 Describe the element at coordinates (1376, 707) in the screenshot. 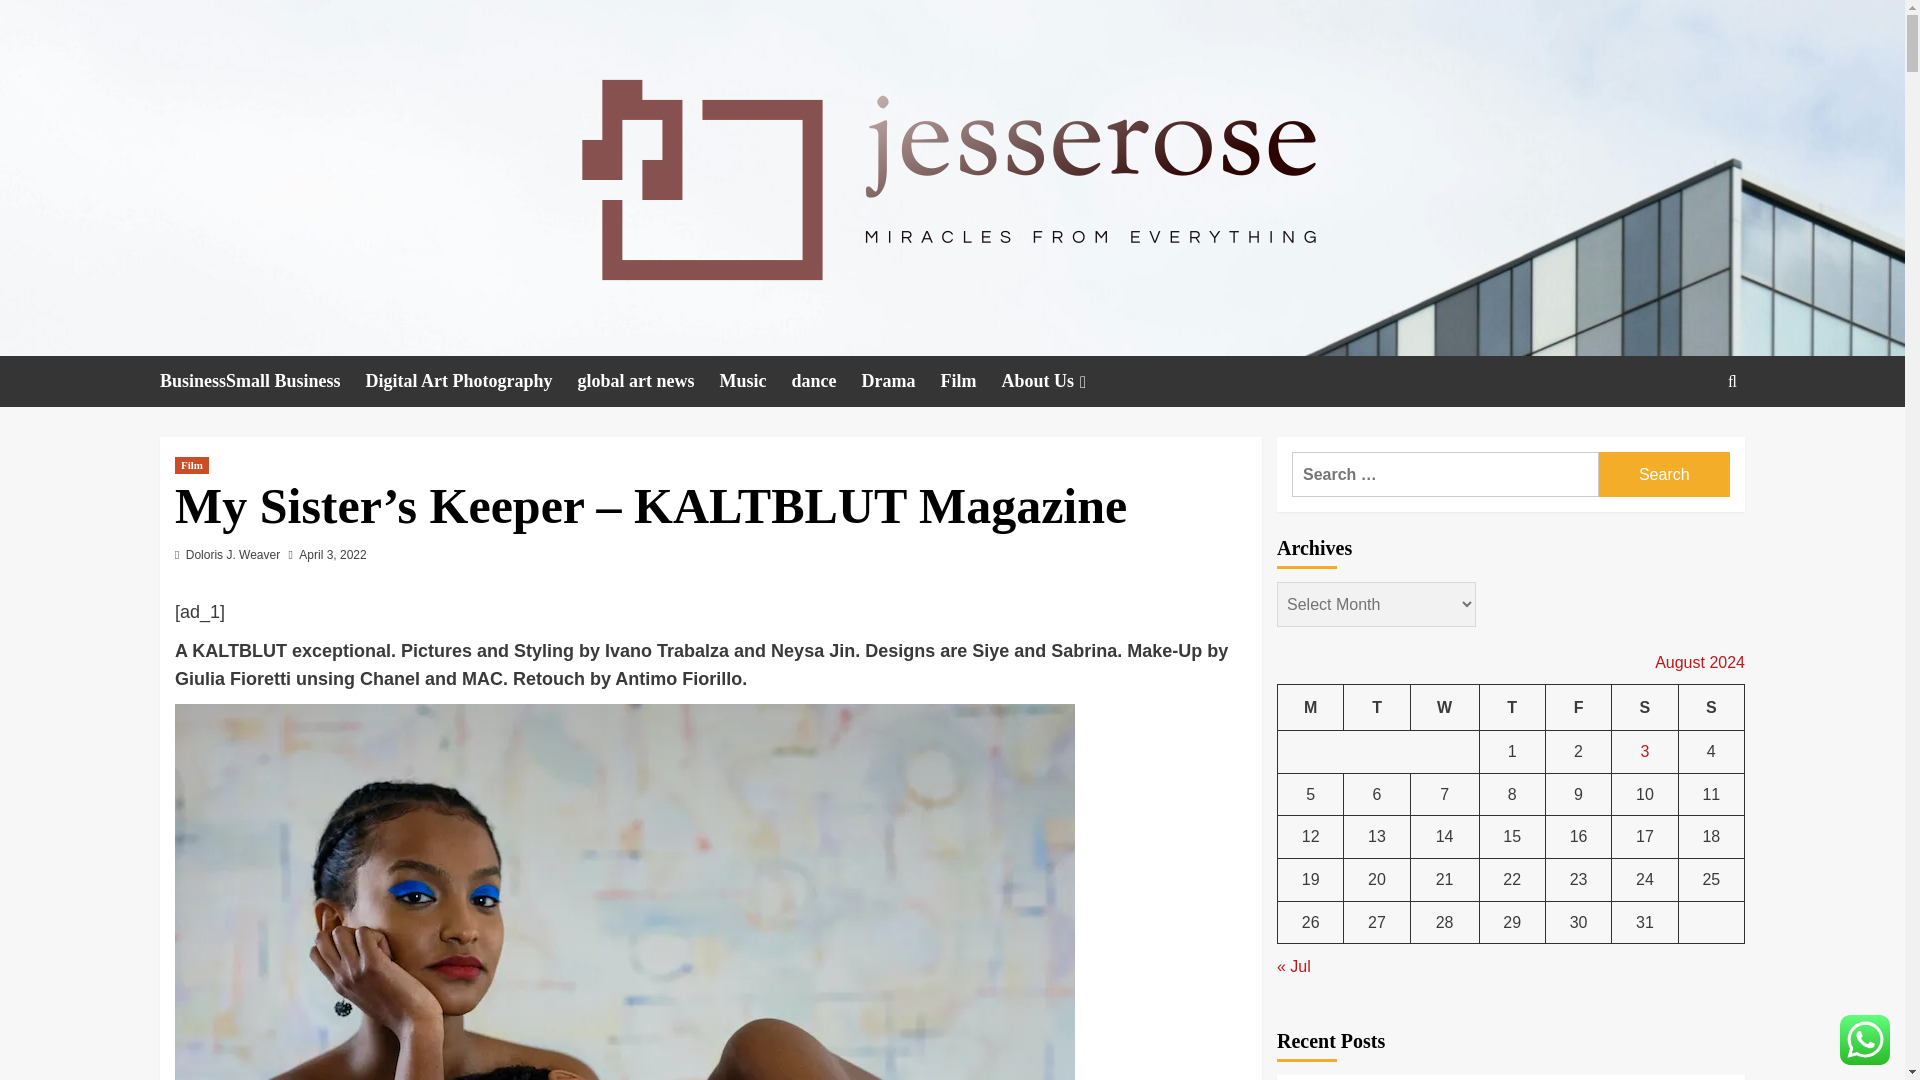

I see `Tuesday` at that location.